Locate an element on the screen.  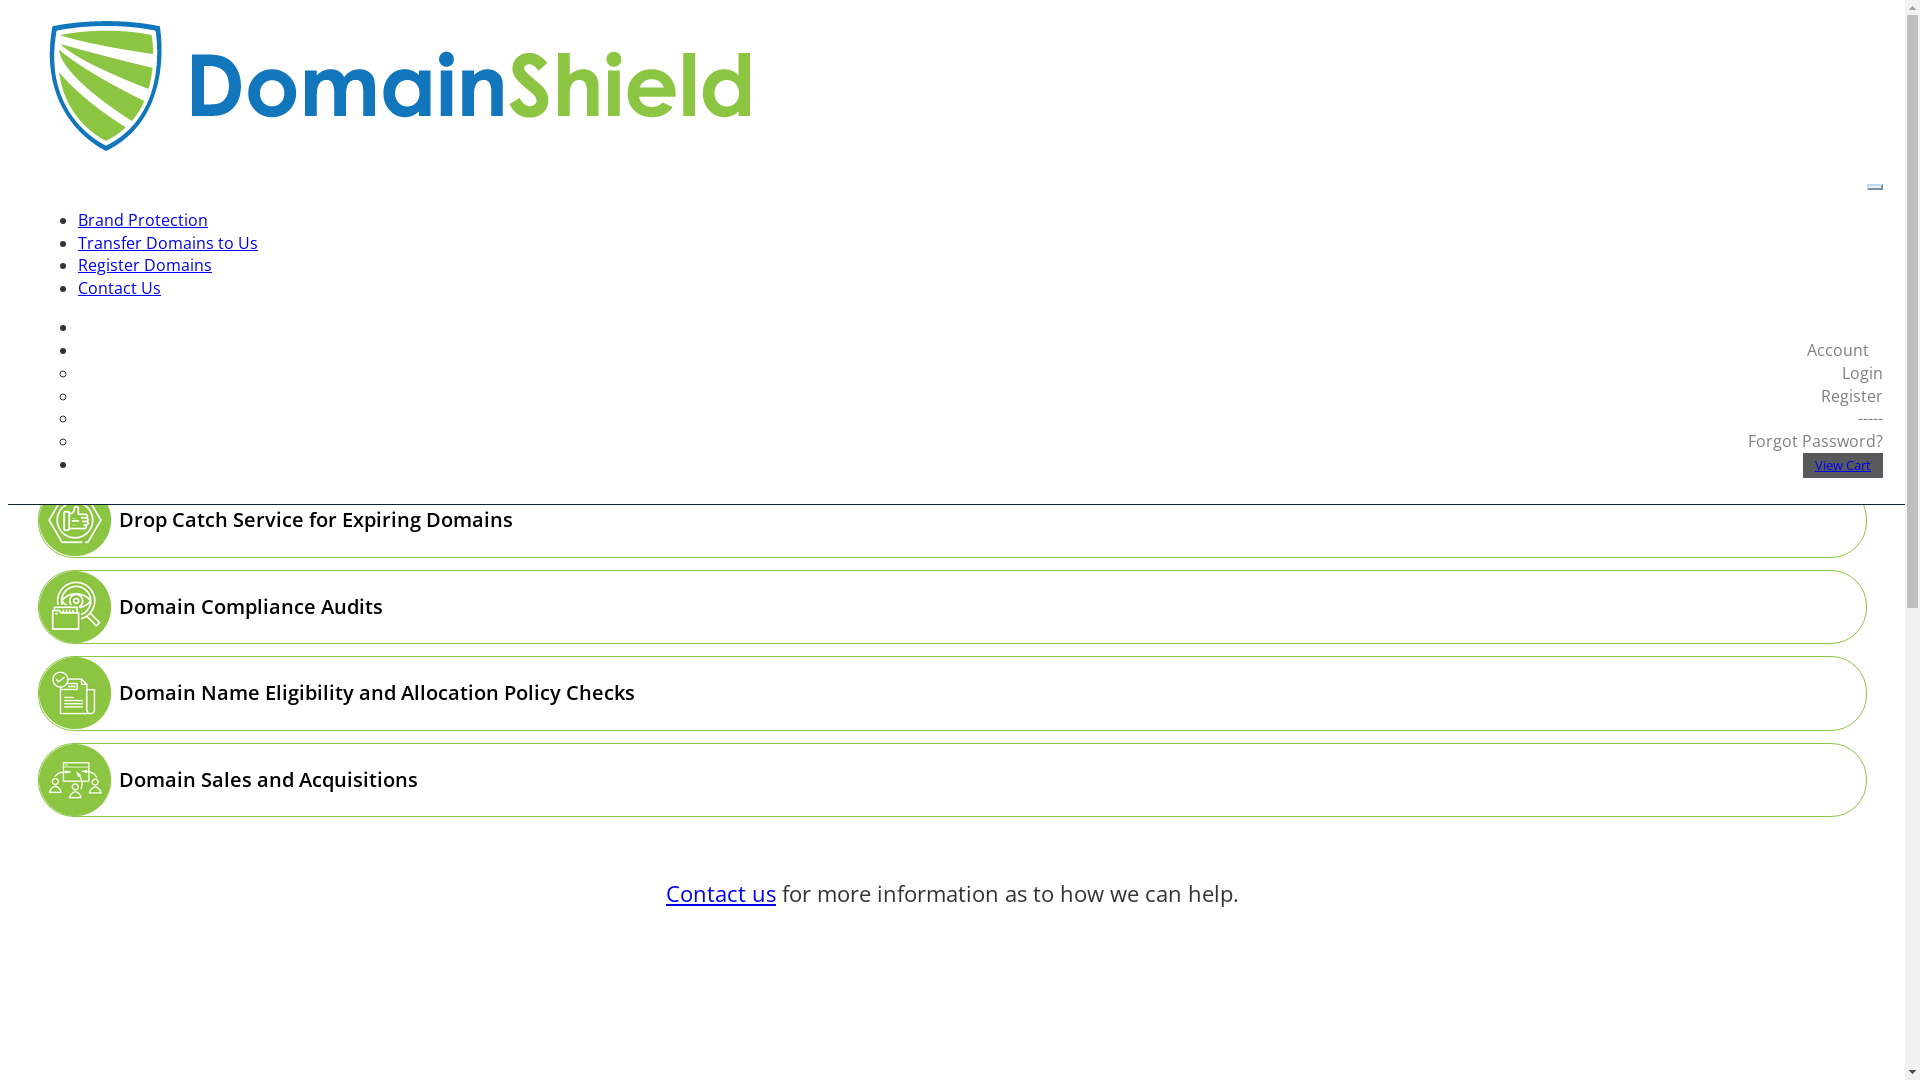
Login is located at coordinates (1862, 373).